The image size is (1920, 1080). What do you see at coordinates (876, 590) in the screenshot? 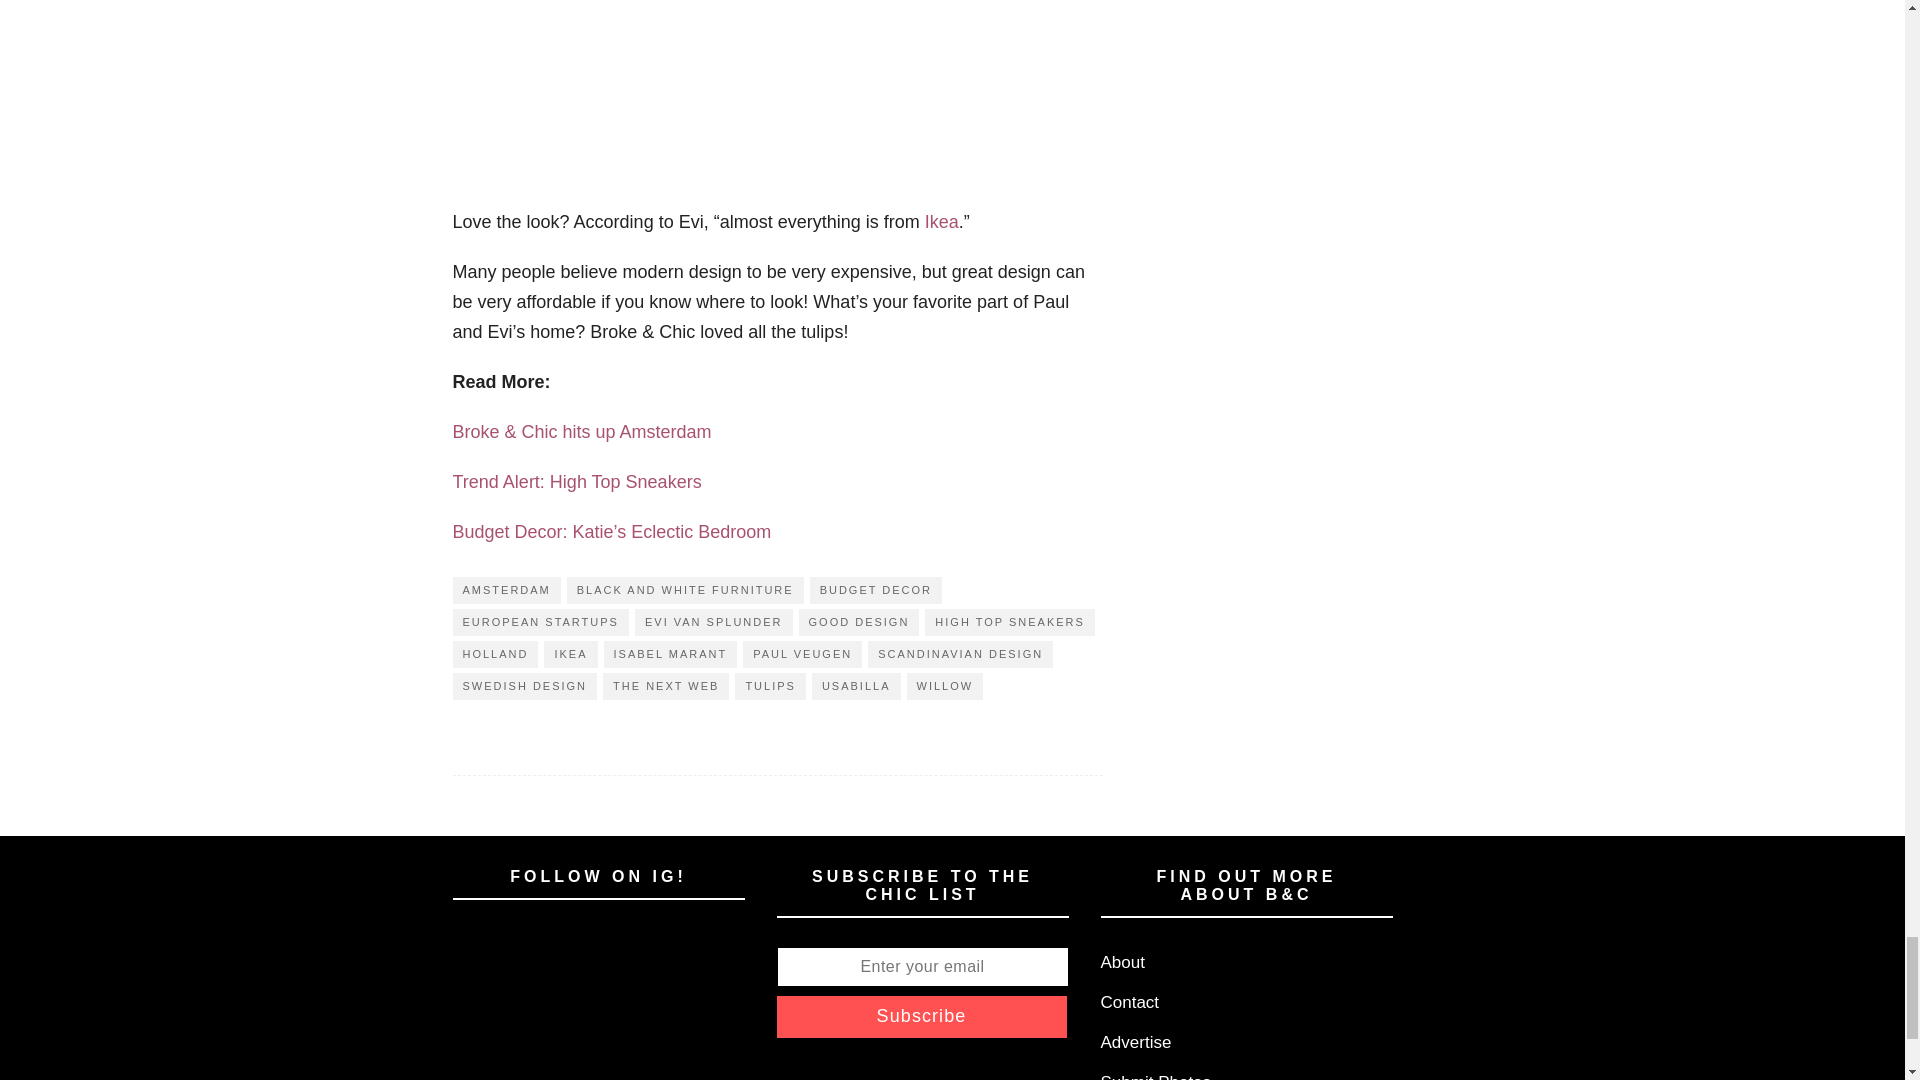
I see `BUDGET DECOR` at bounding box center [876, 590].